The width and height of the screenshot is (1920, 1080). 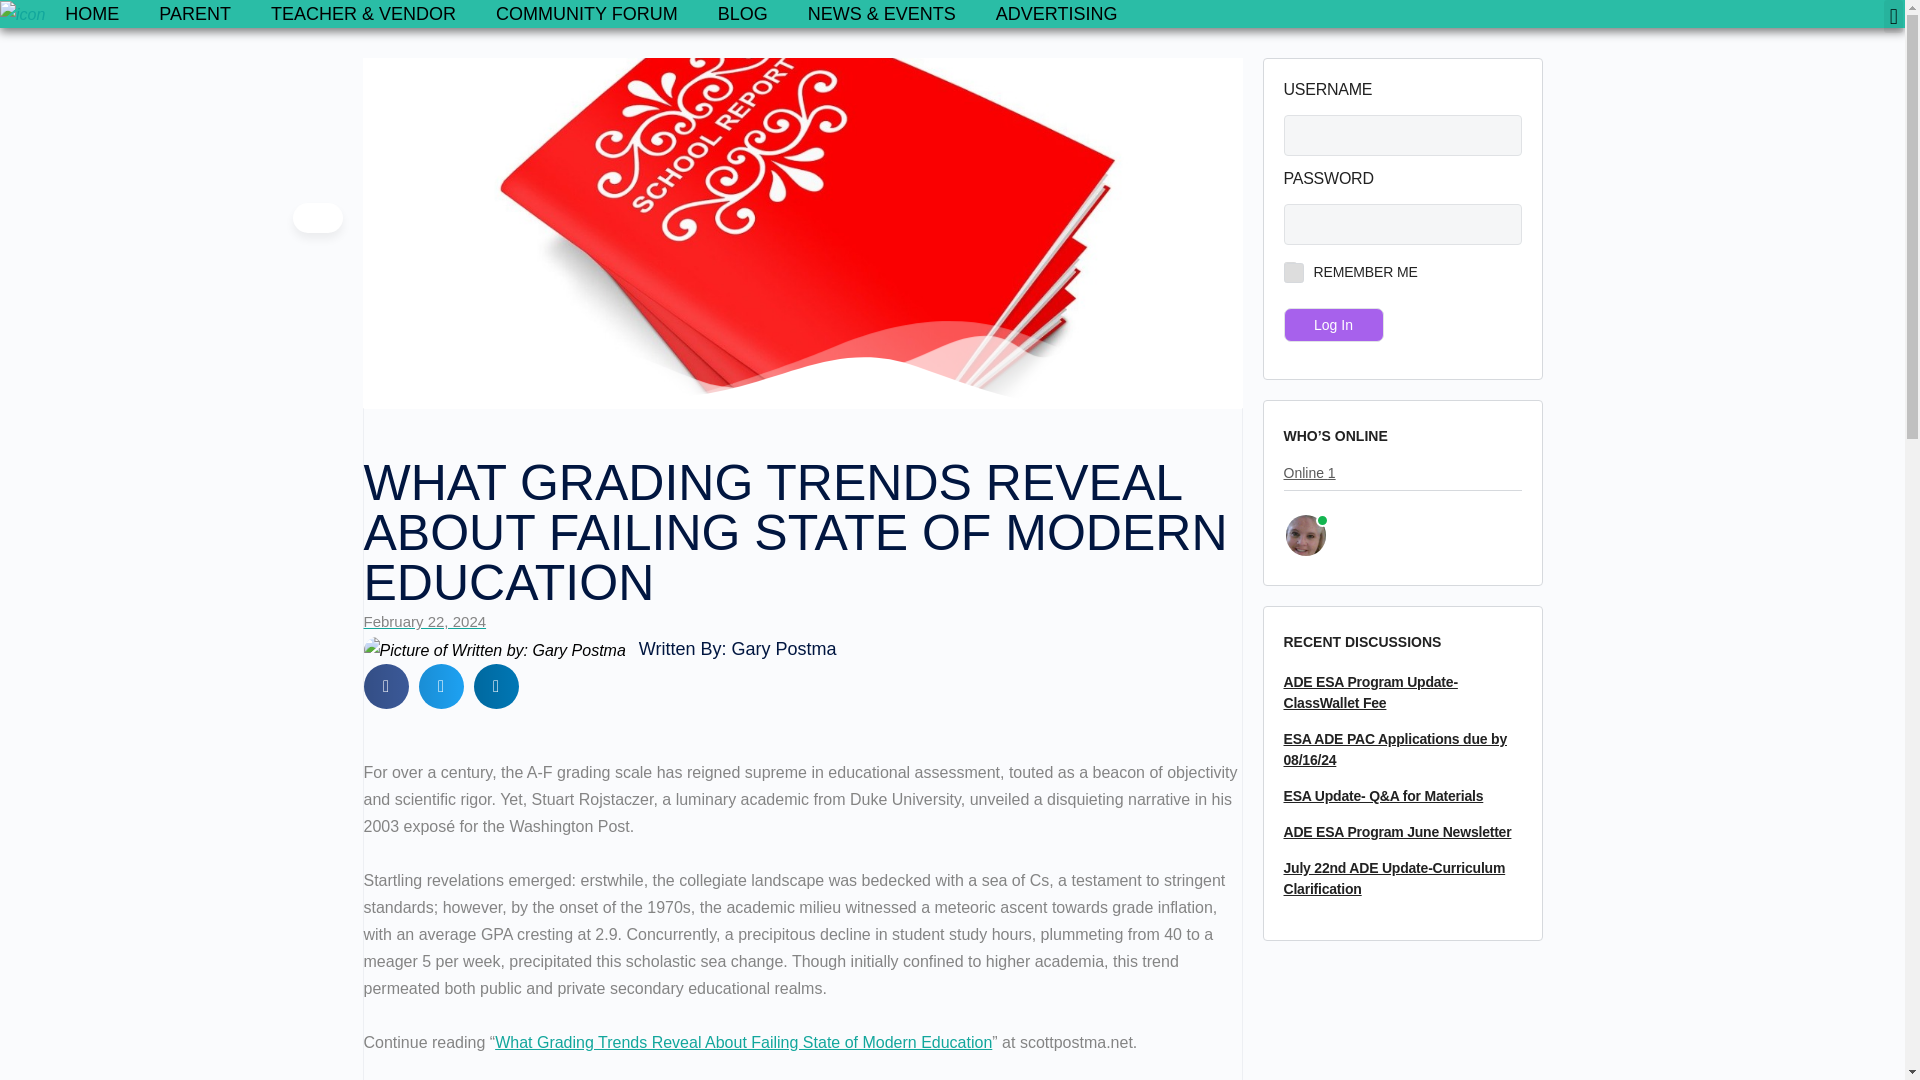 What do you see at coordinates (1056, 14) in the screenshot?
I see `ADVERTISING` at bounding box center [1056, 14].